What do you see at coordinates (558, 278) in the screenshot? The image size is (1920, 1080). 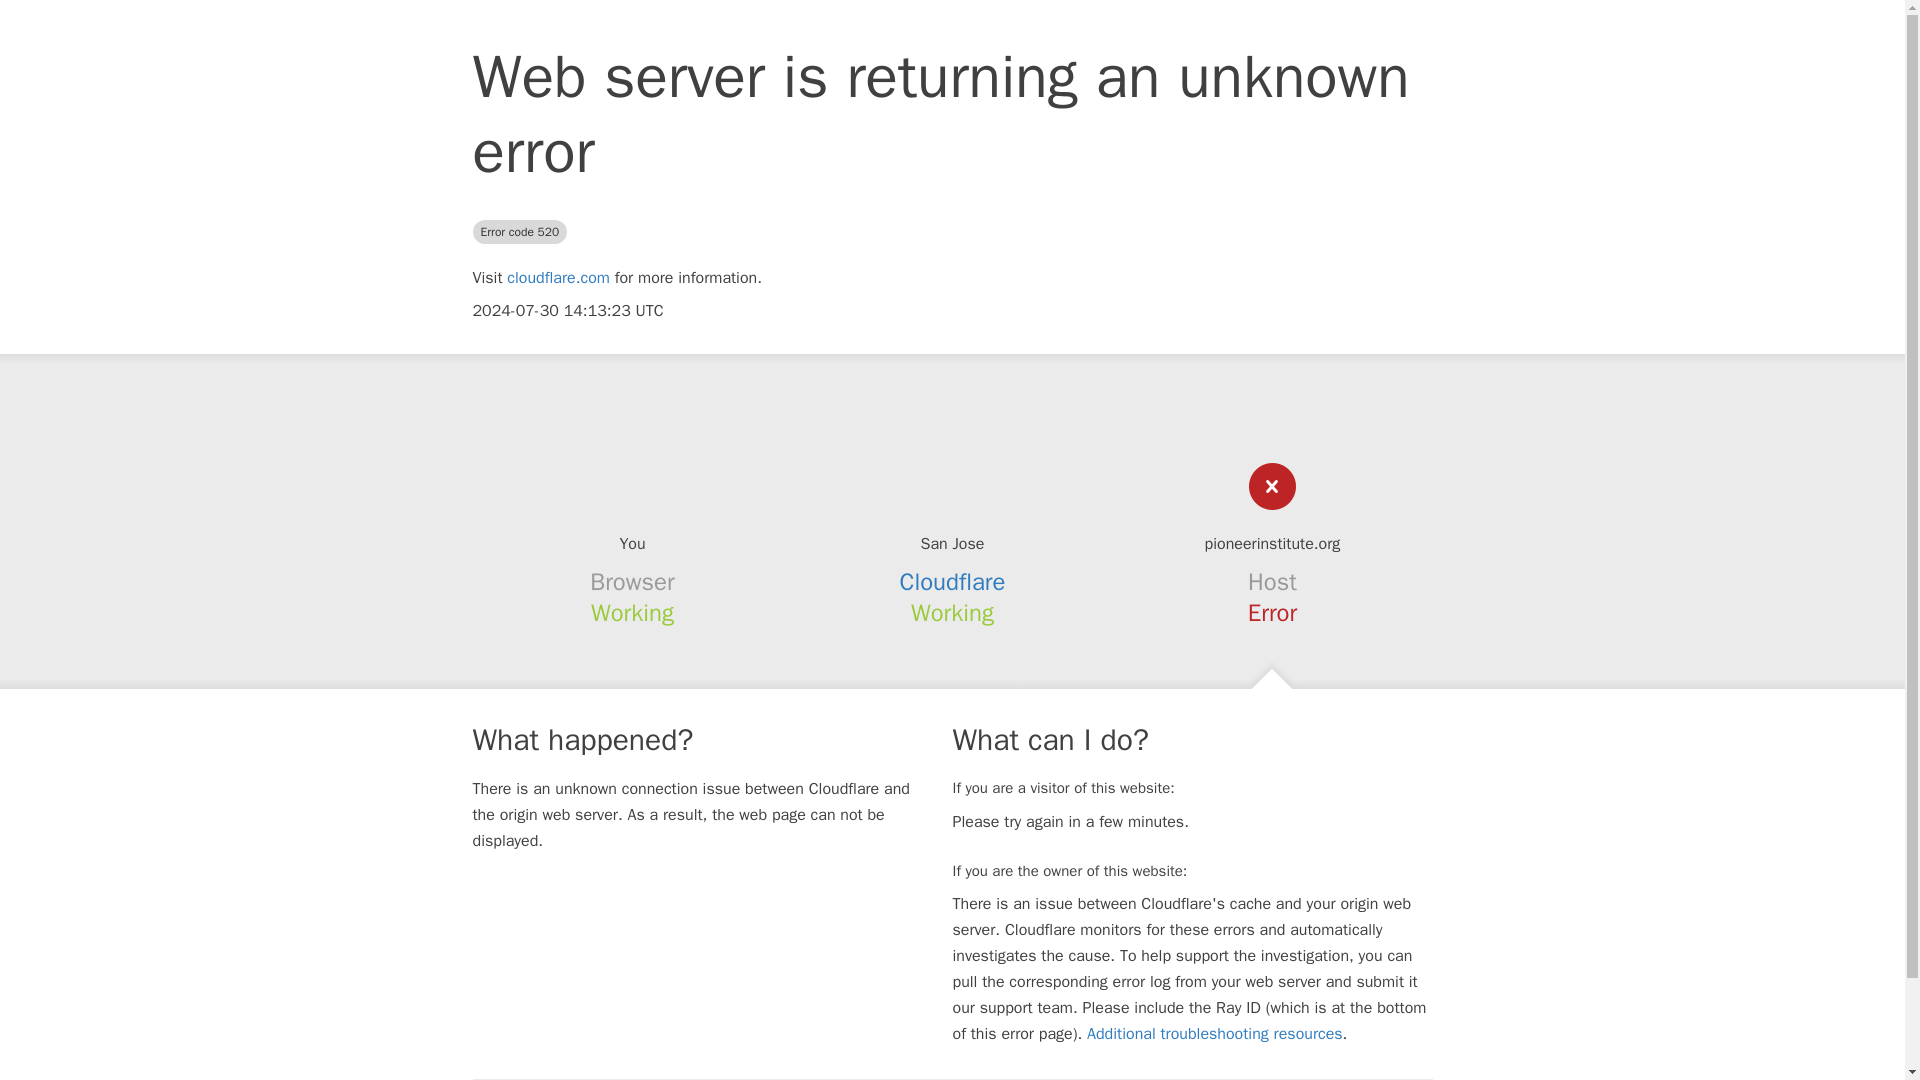 I see `cloudflare.com` at bounding box center [558, 278].